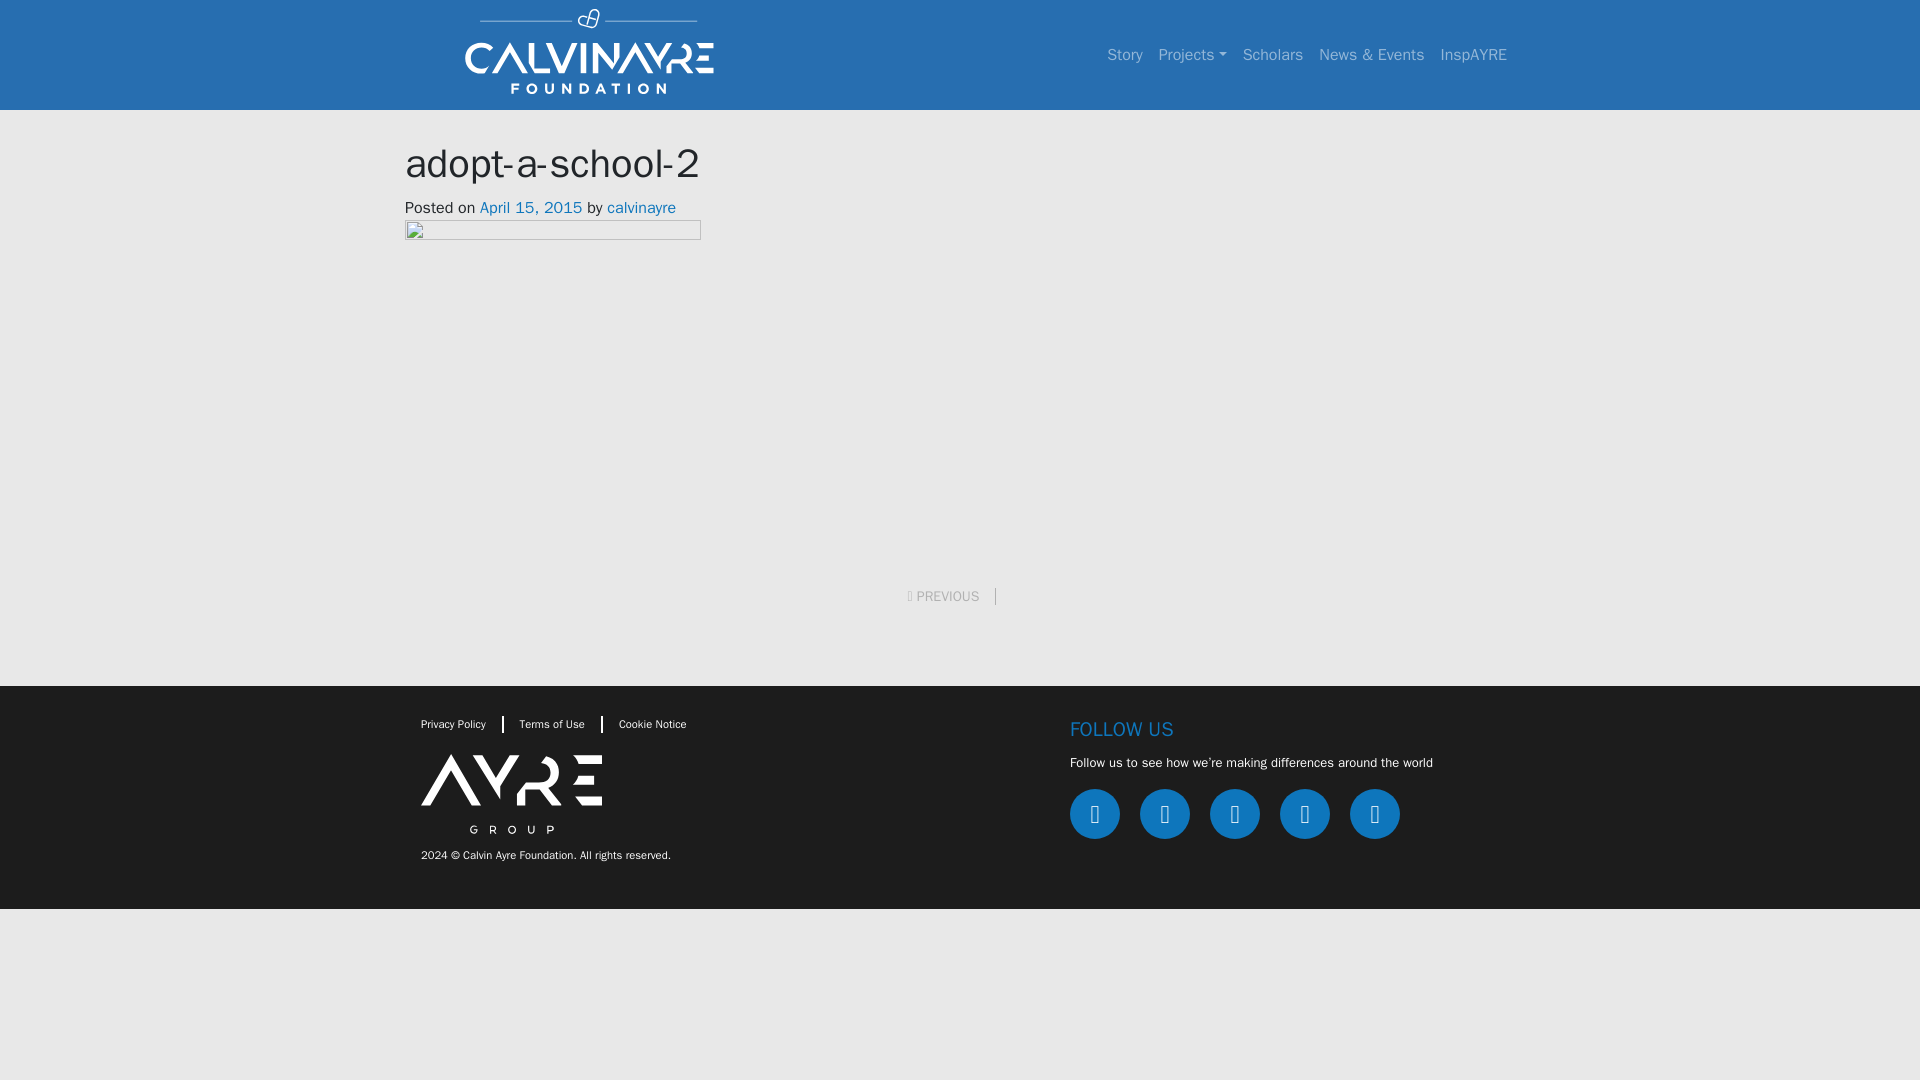  What do you see at coordinates (1473, 54) in the screenshot?
I see `InspAYRE` at bounding box center [1473, 54].